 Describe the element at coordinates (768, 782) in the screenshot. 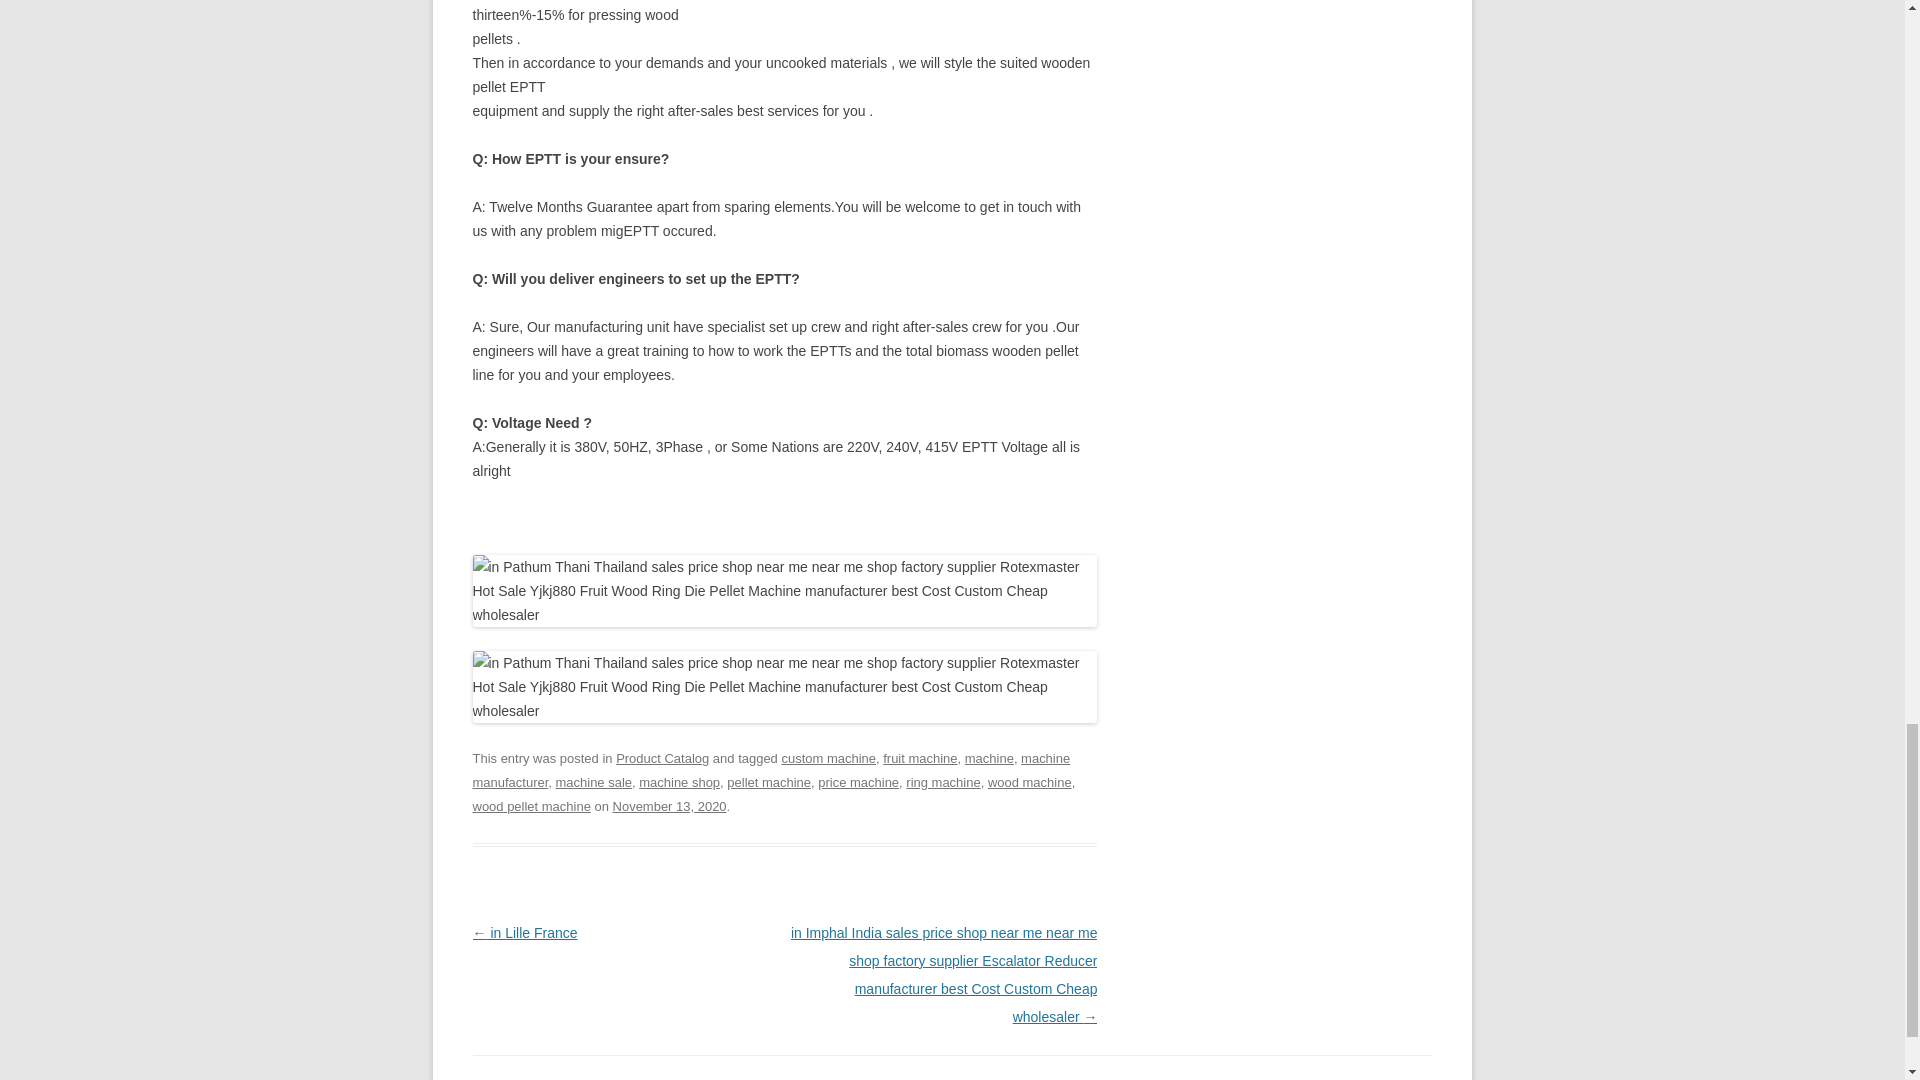

I see `pellet machine` at that location.